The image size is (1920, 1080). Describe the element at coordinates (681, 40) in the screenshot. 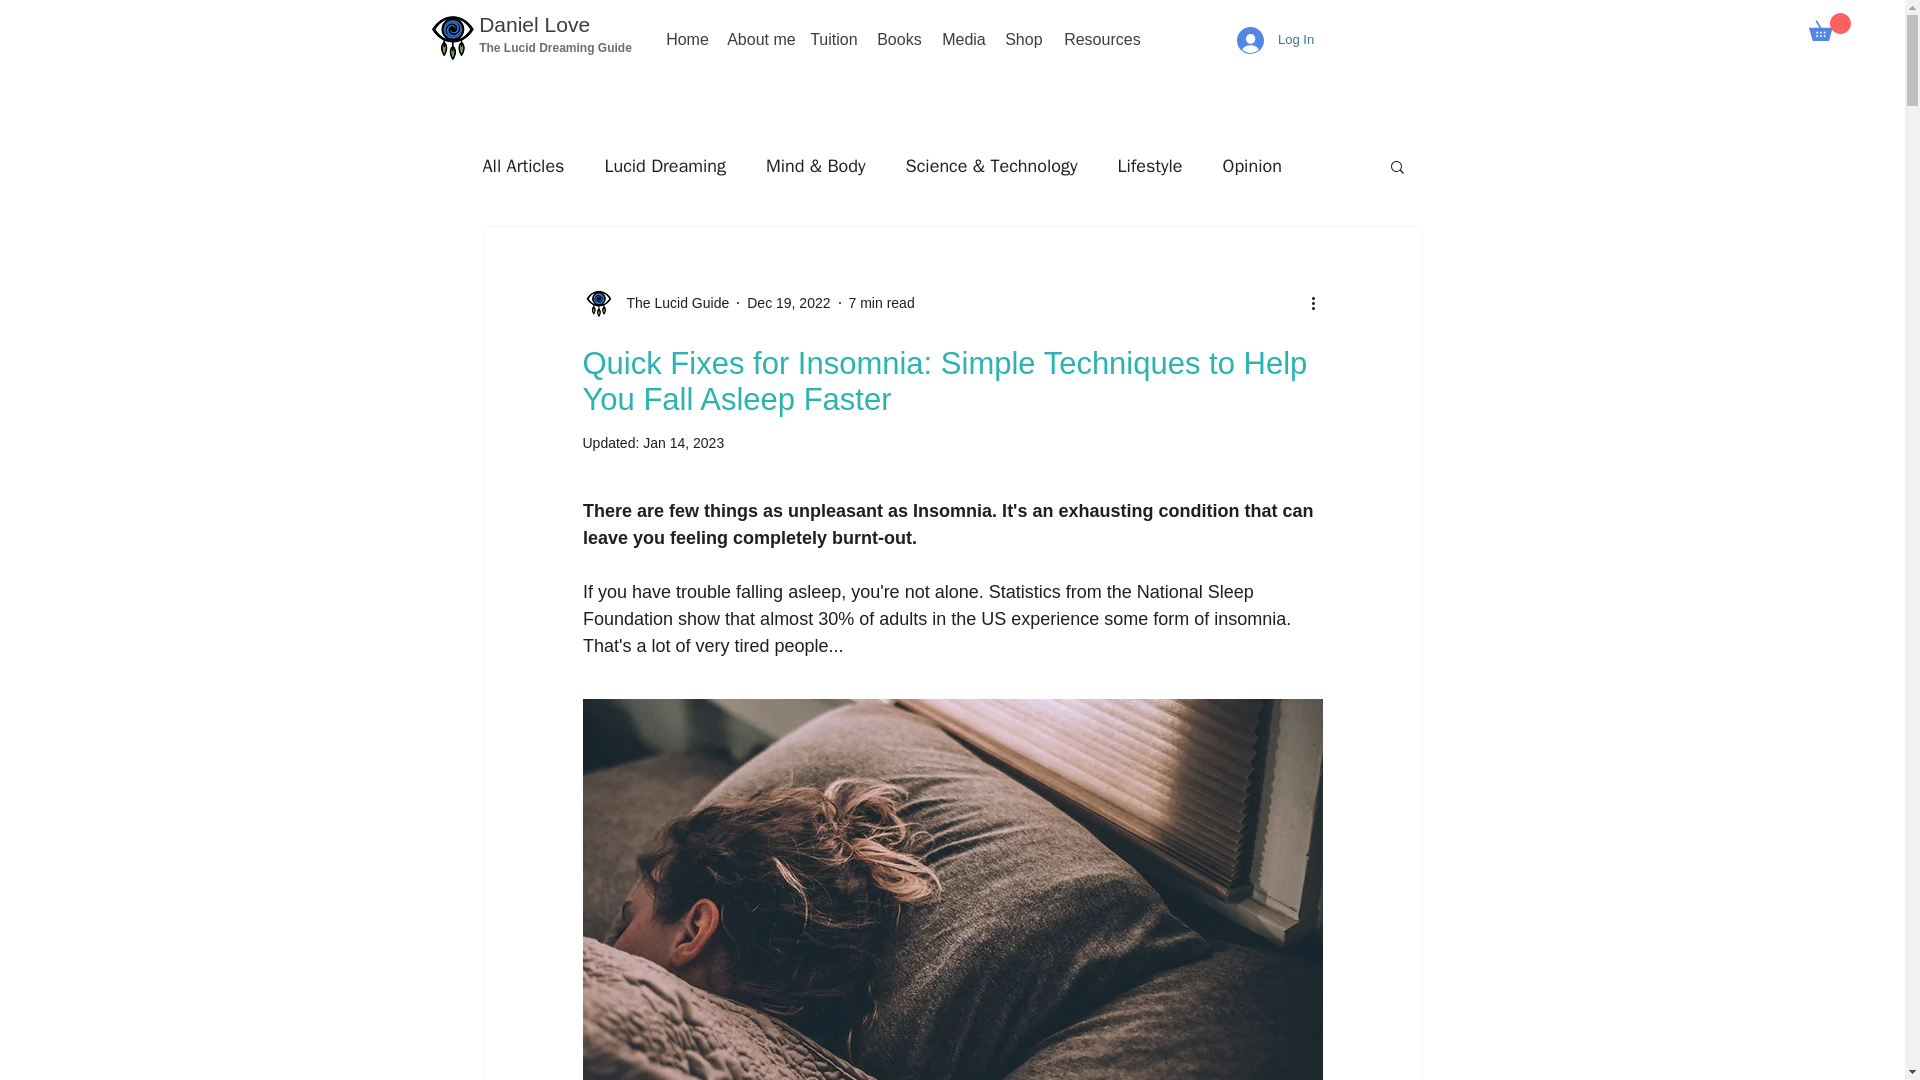

I see `Home` at that location.